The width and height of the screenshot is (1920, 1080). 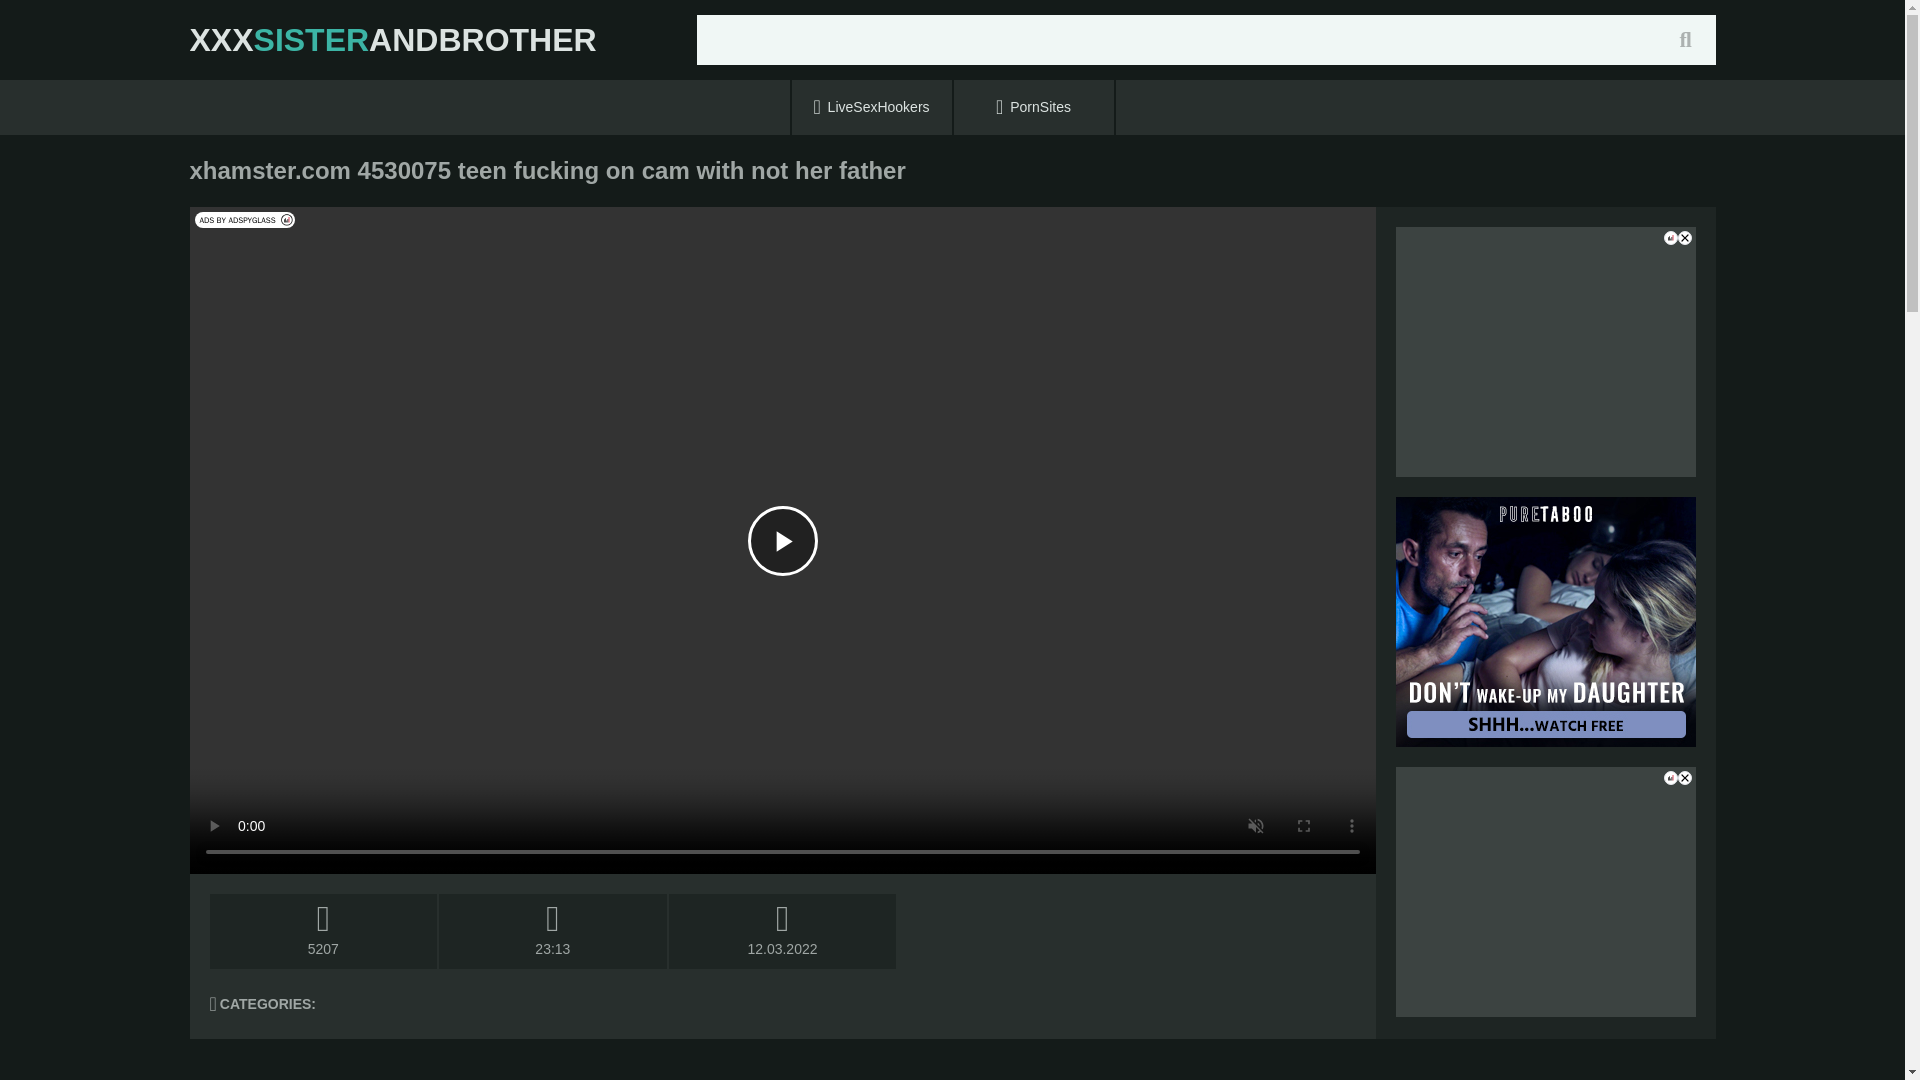 What do you see at coordinates (1034, 107) in the screenshot?
I see `PornSites` at bounding box center [1034, 107].